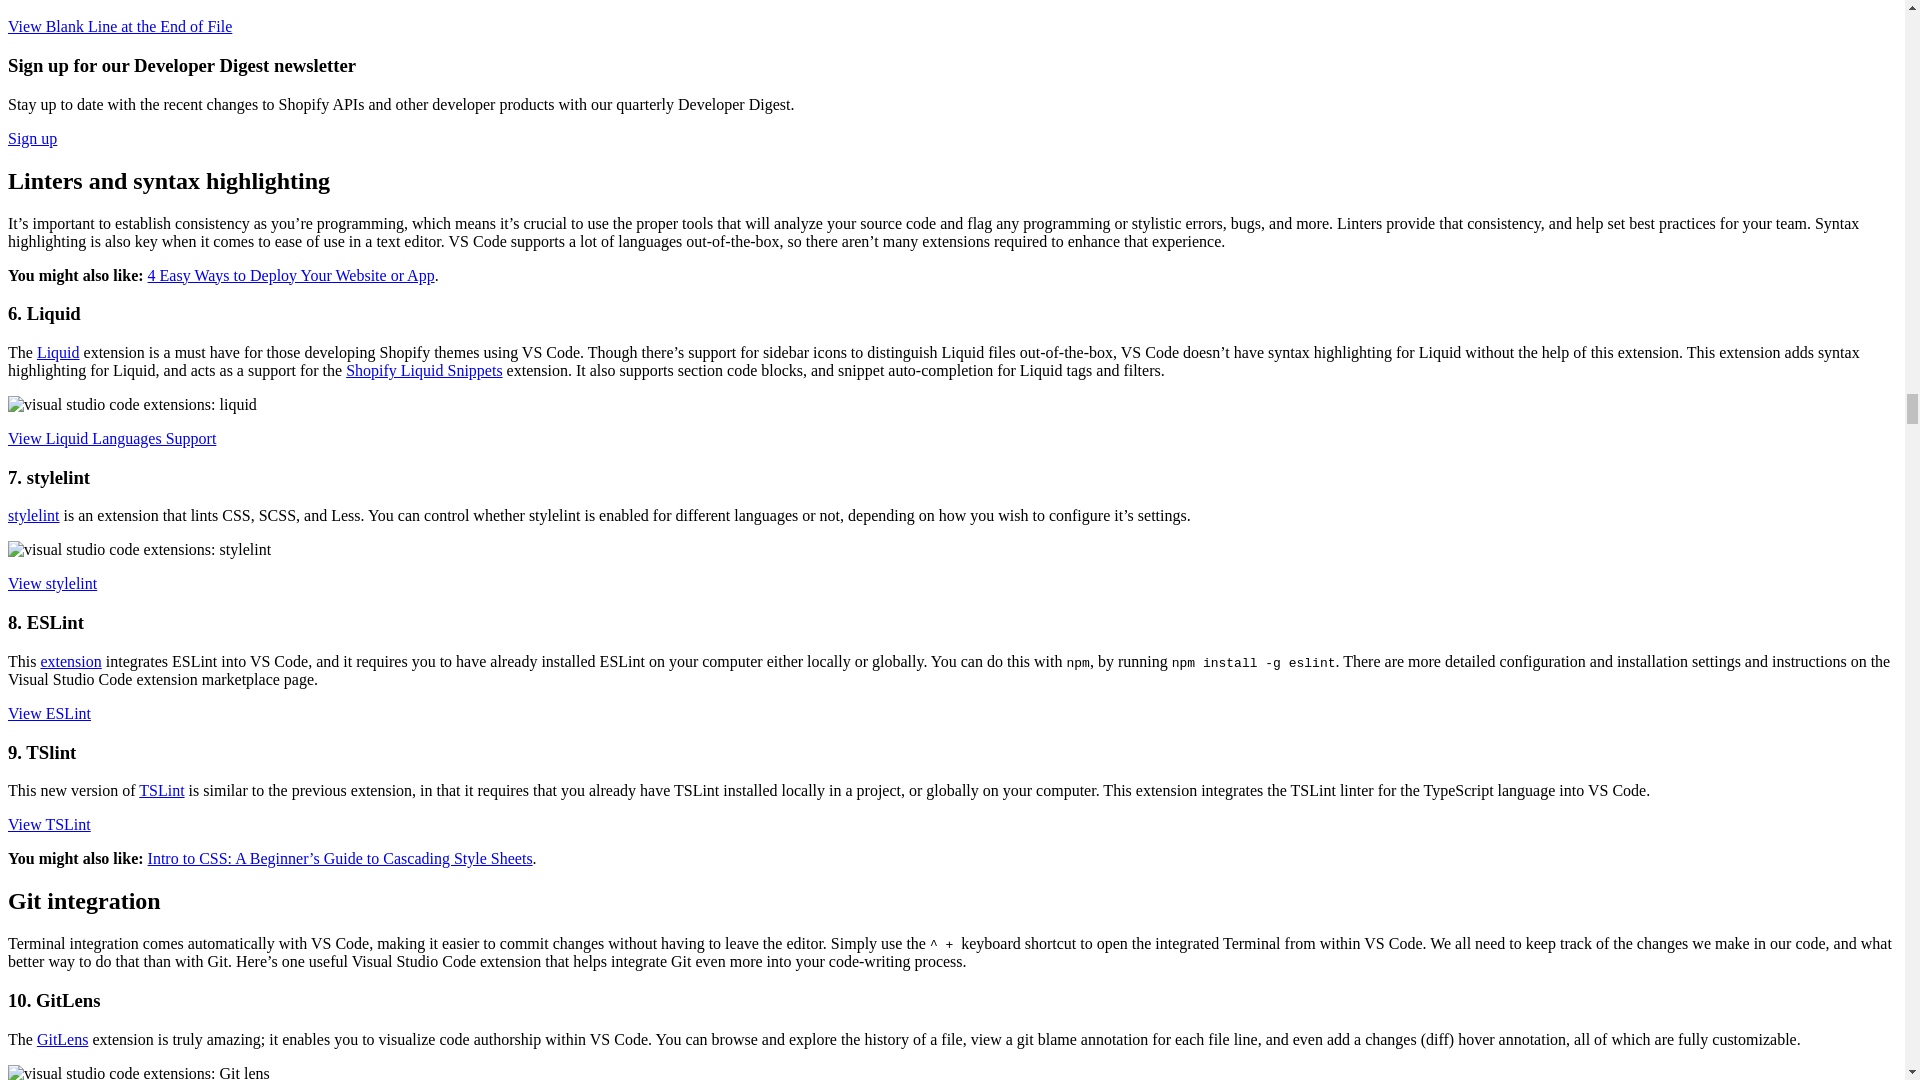 The image size is (1920, 1080). I want to click on intro to CSS, so click(340, 858).